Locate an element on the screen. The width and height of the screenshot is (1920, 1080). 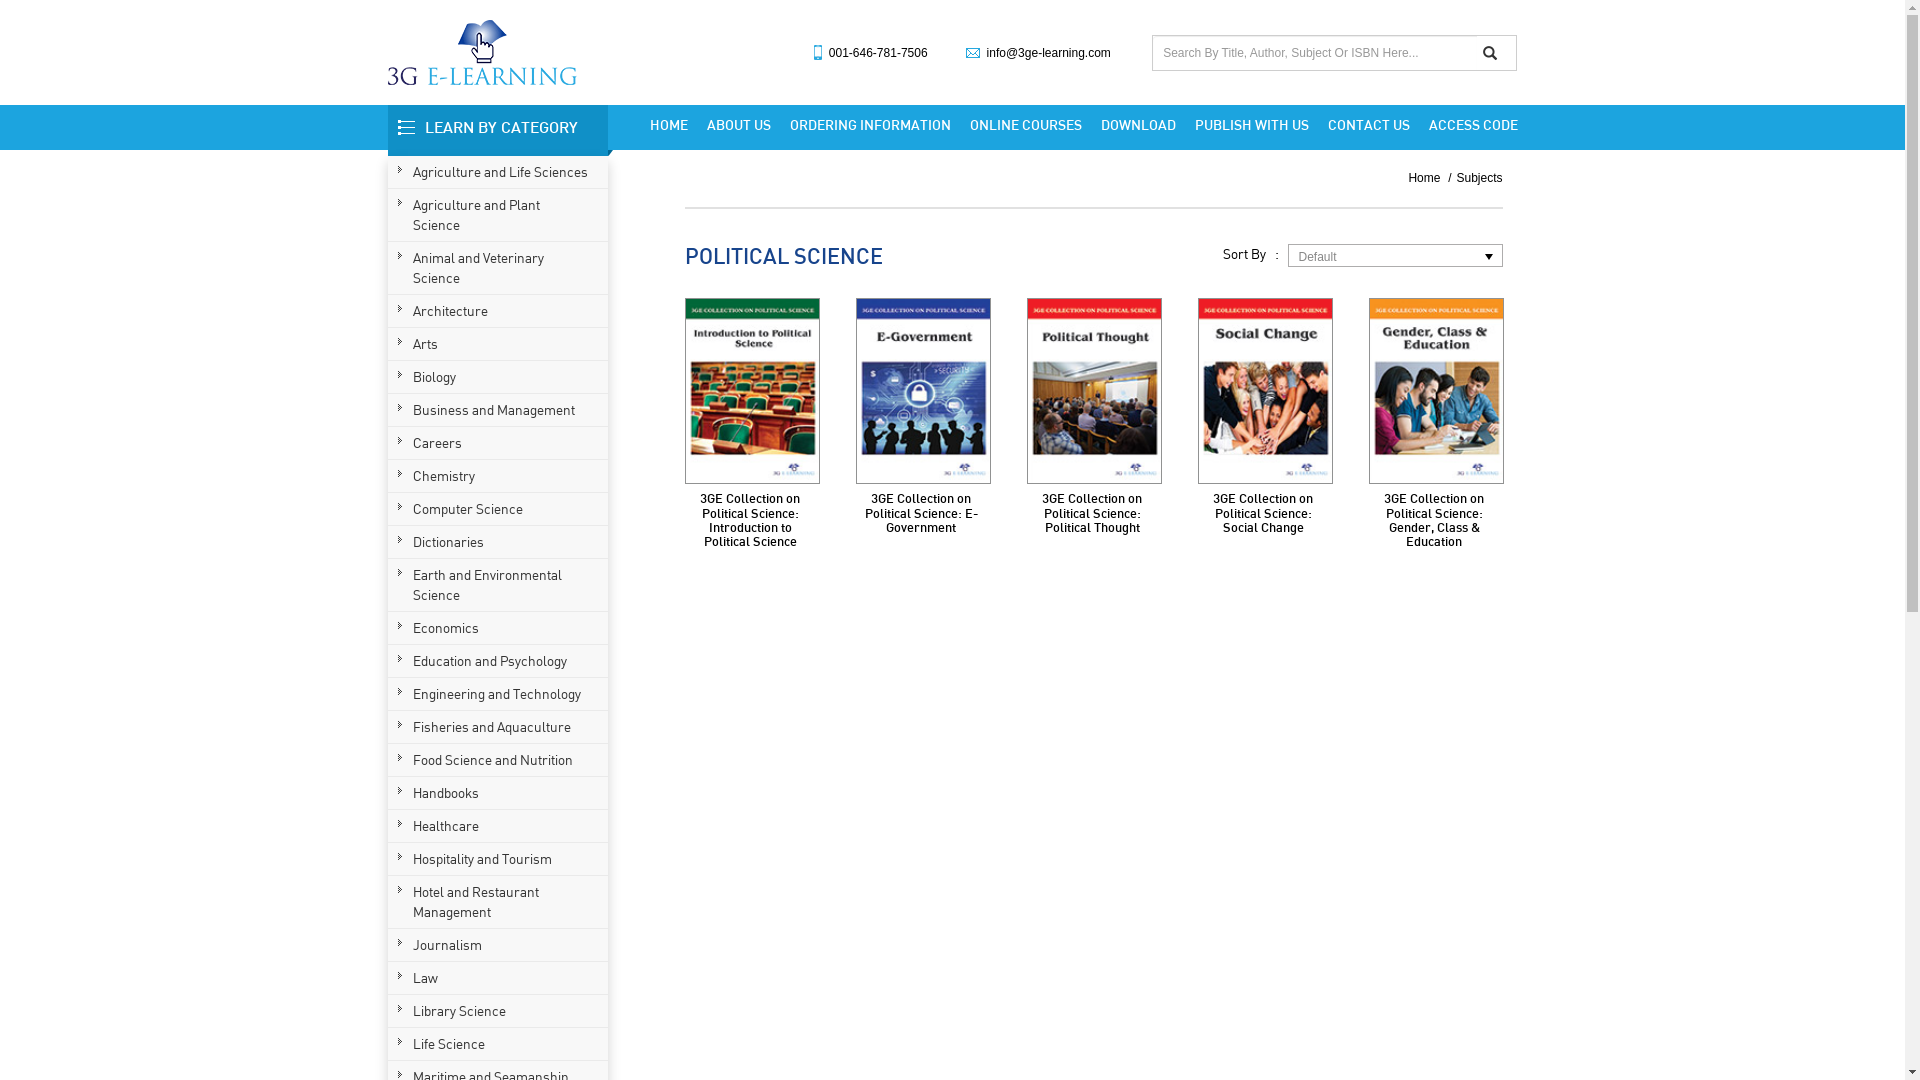
Default is located at coordinates (1380, 256).